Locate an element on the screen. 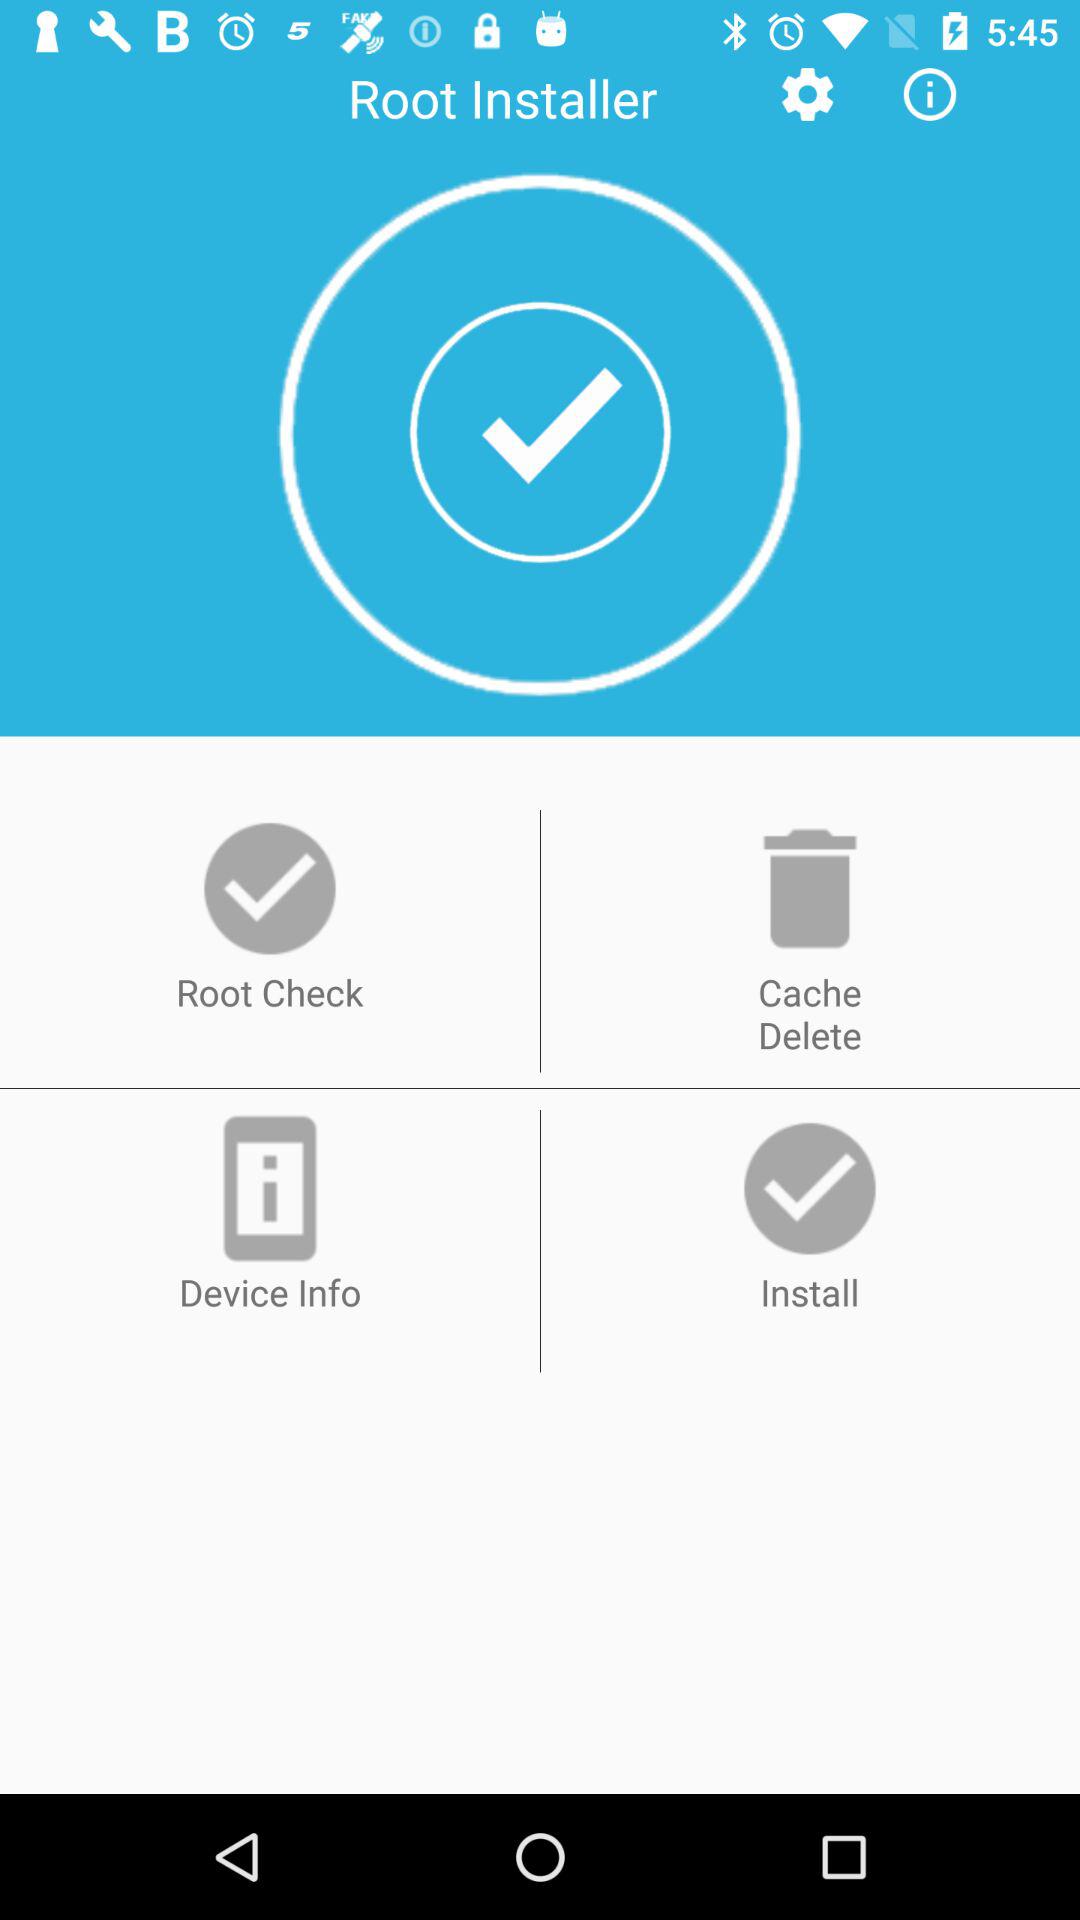 This screenshot has width=1080, height=1920. click on the image below root installer is located at coordinates (540, 432).